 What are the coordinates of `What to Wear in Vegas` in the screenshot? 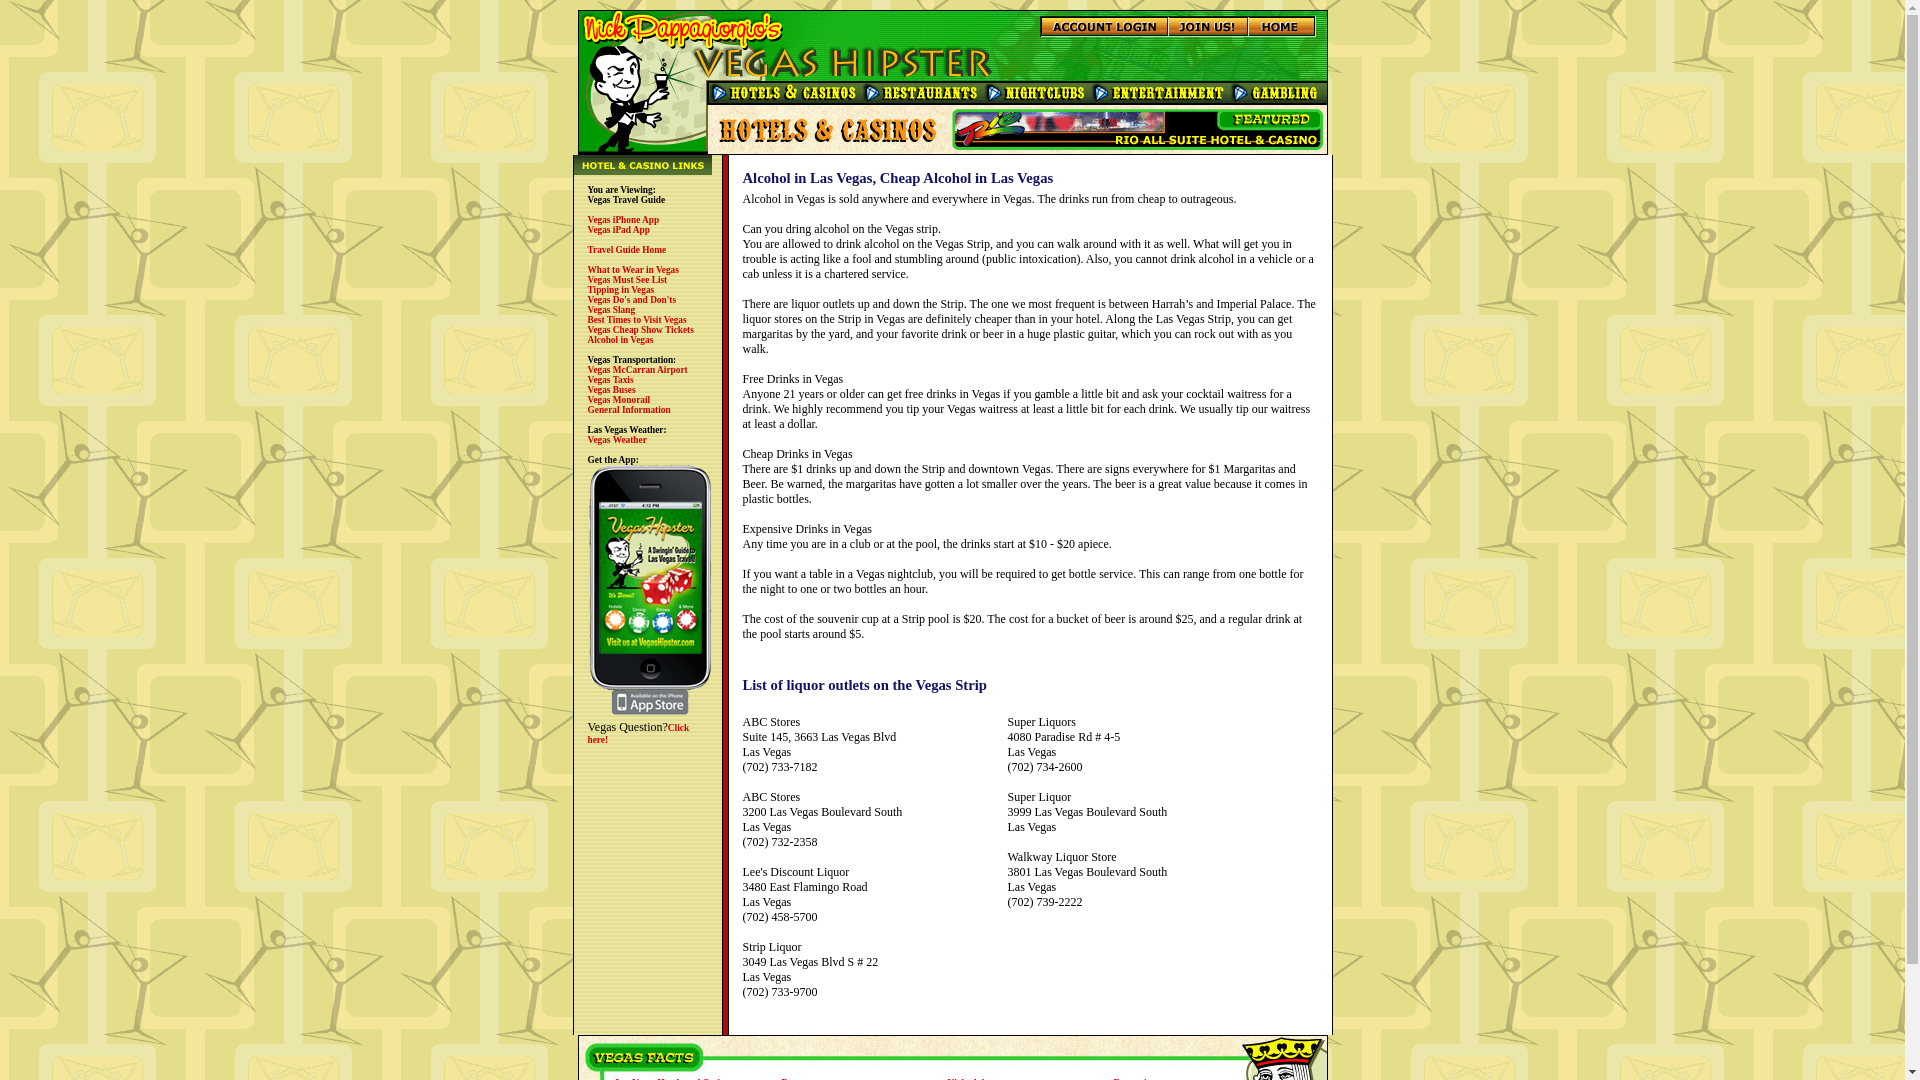 It's located at (633, 270).